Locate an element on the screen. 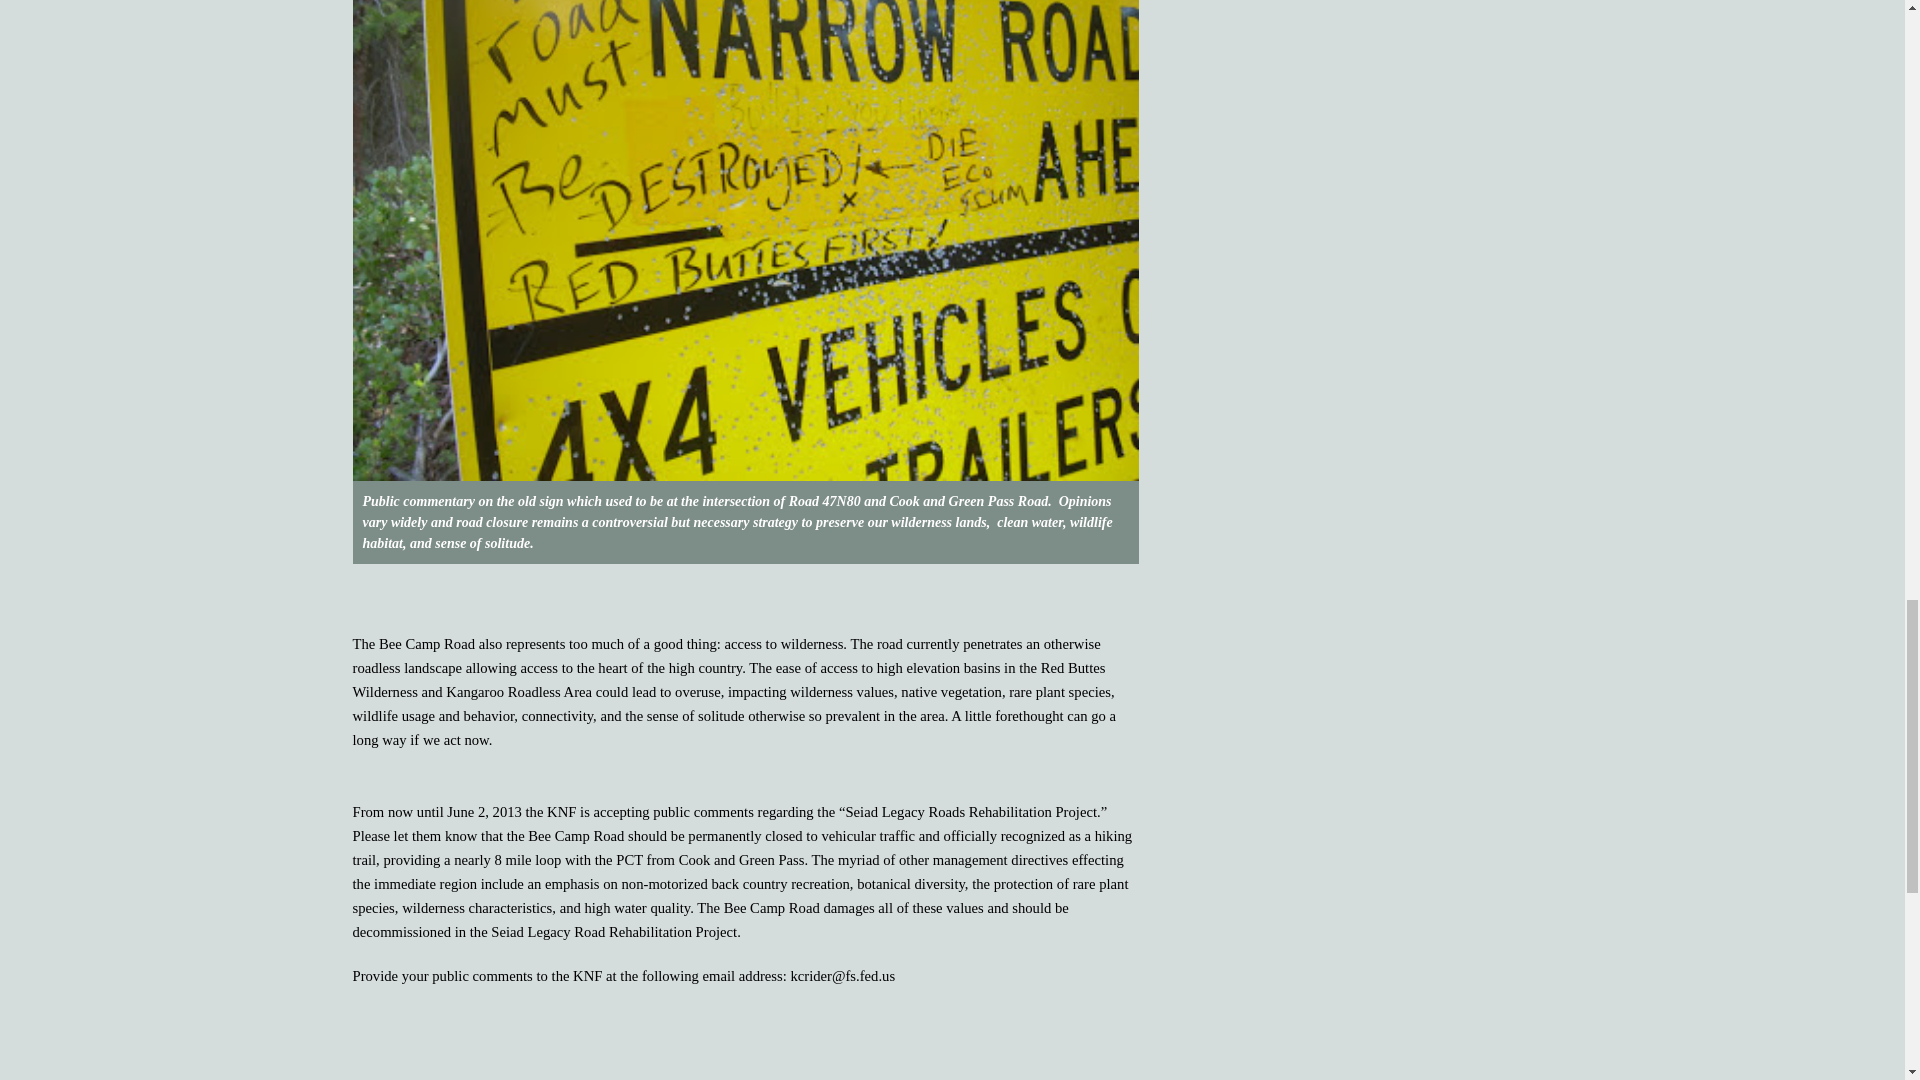 The image size is (1920, 1080). Next is located at coordinates (1108, 1076).